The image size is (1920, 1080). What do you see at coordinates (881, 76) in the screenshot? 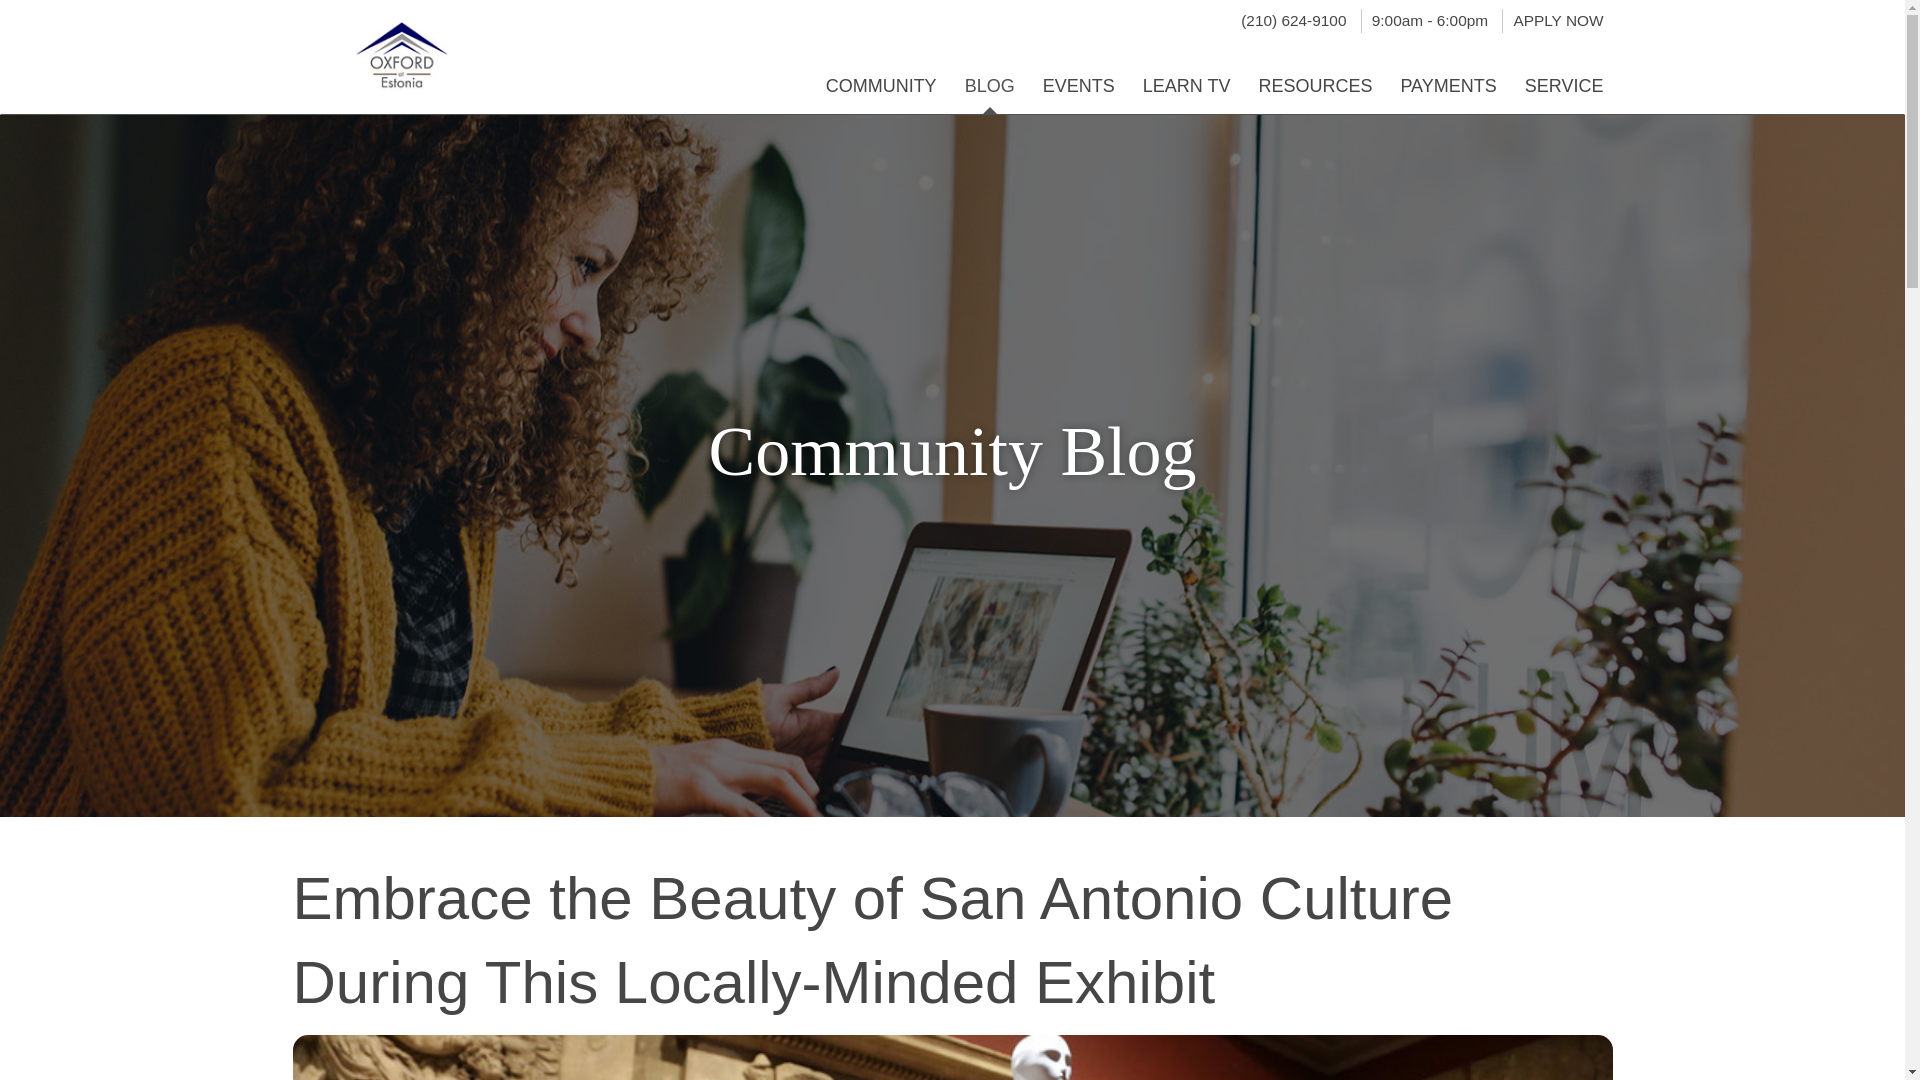
I see `COMMUNITY` at bounding box center [881, 76].